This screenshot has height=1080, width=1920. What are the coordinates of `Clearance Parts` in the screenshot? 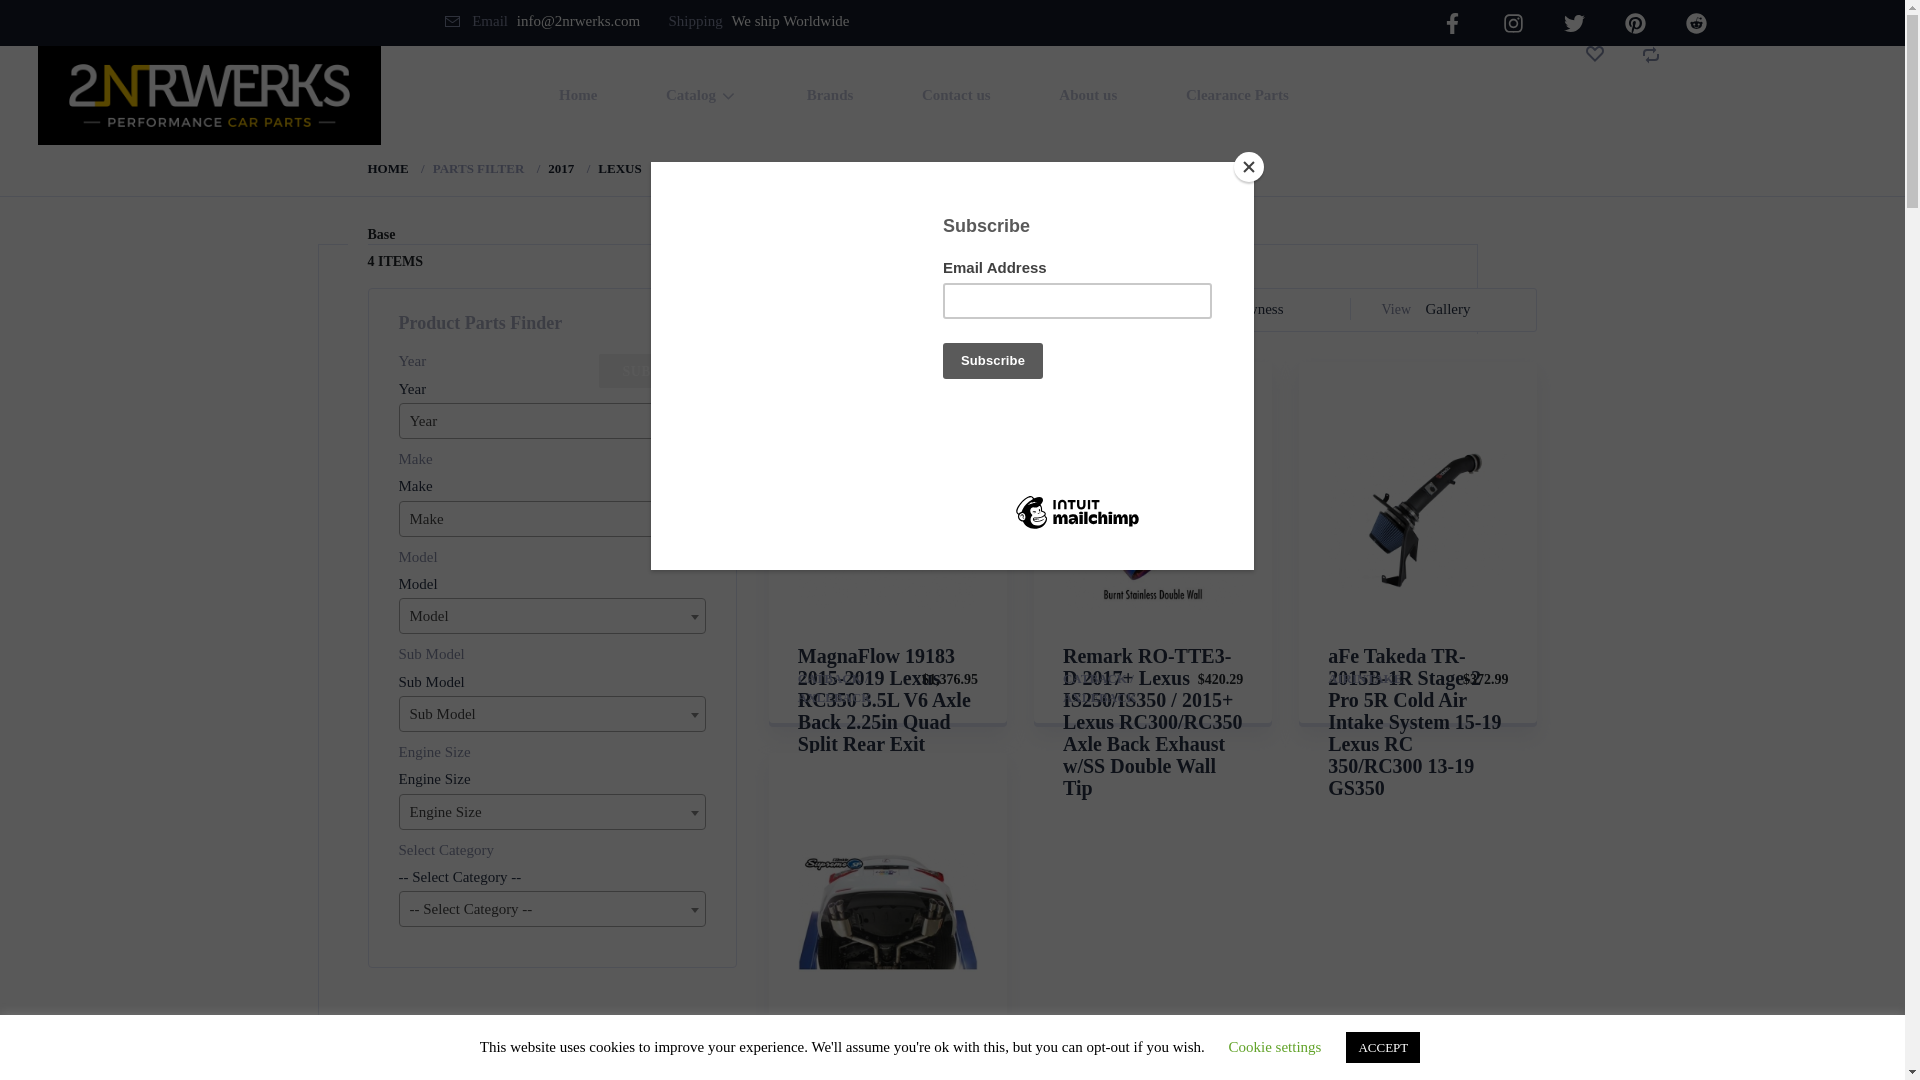 It's located at (1238, 96).